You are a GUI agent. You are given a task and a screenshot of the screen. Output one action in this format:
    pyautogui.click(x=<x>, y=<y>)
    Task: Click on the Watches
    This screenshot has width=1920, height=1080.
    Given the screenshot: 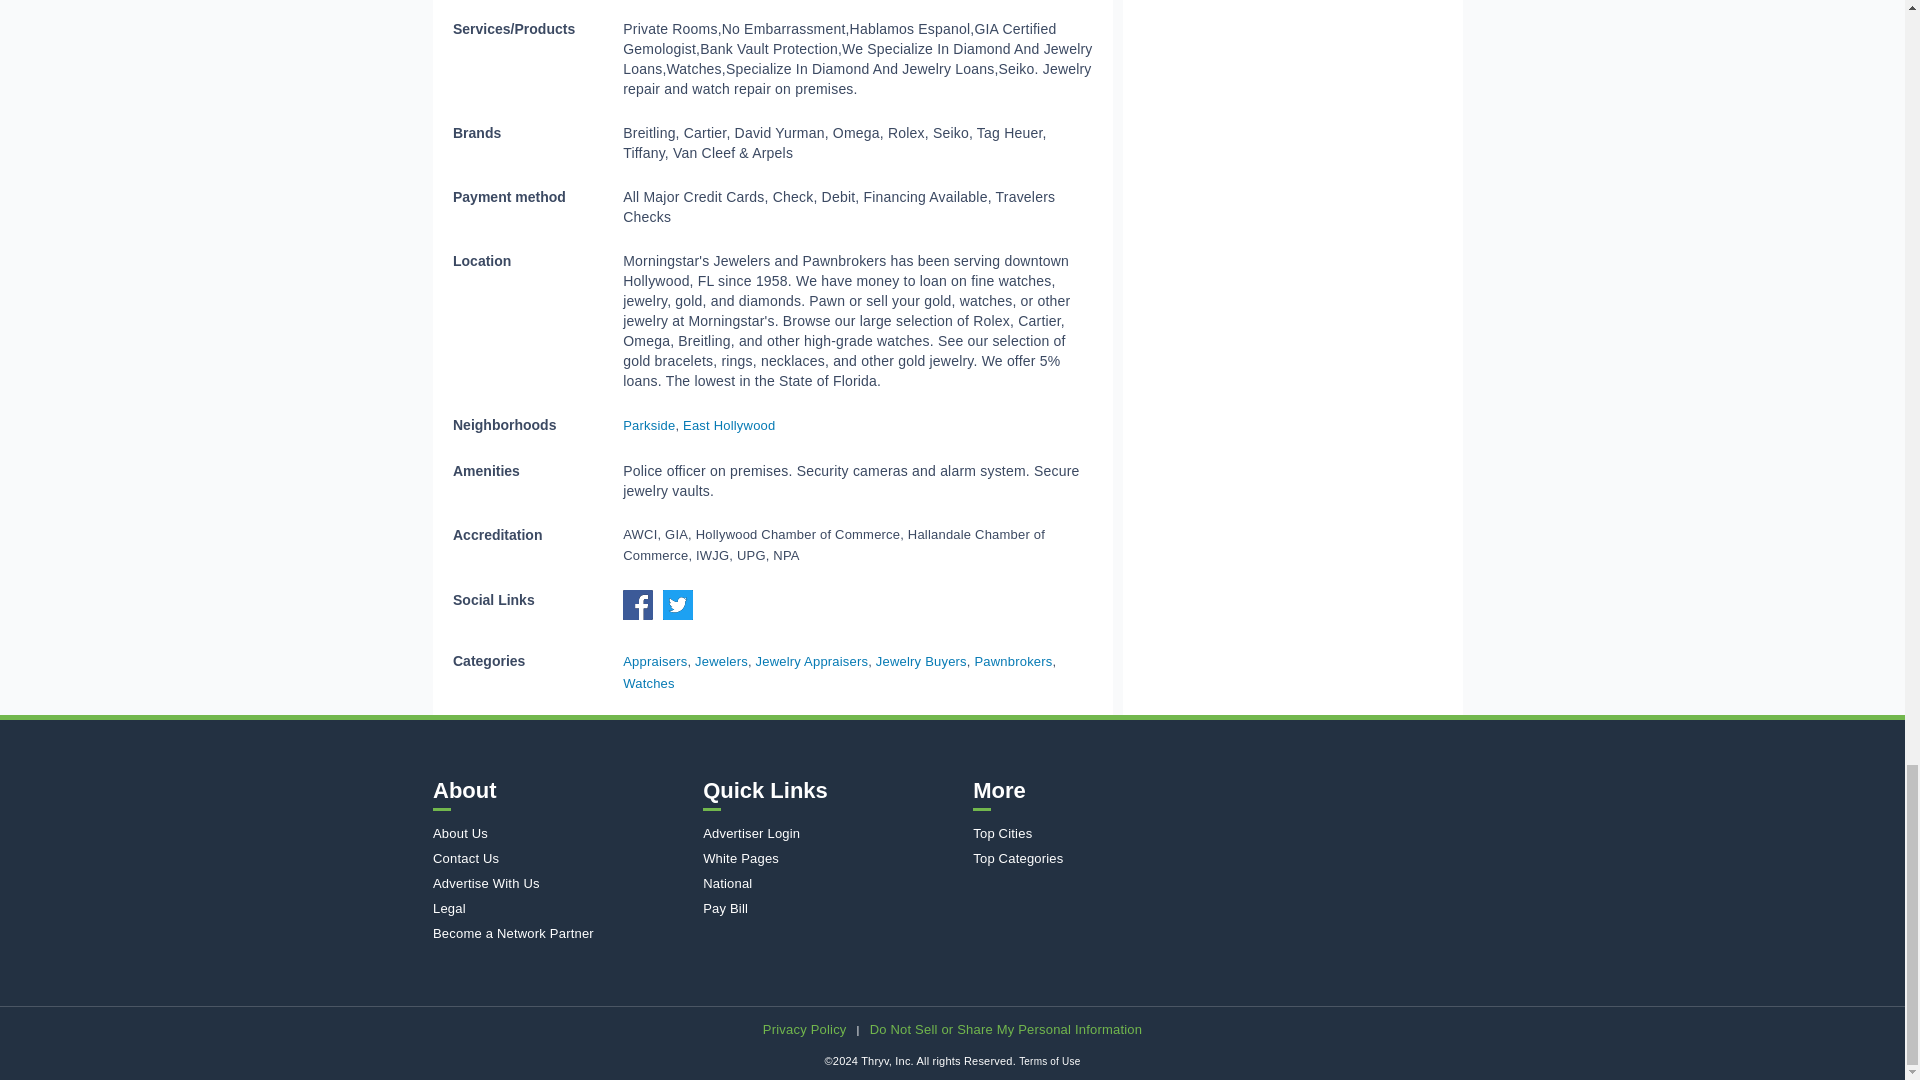 What is the action you would take?
    pyautogui.click(x=648, y=684)
    